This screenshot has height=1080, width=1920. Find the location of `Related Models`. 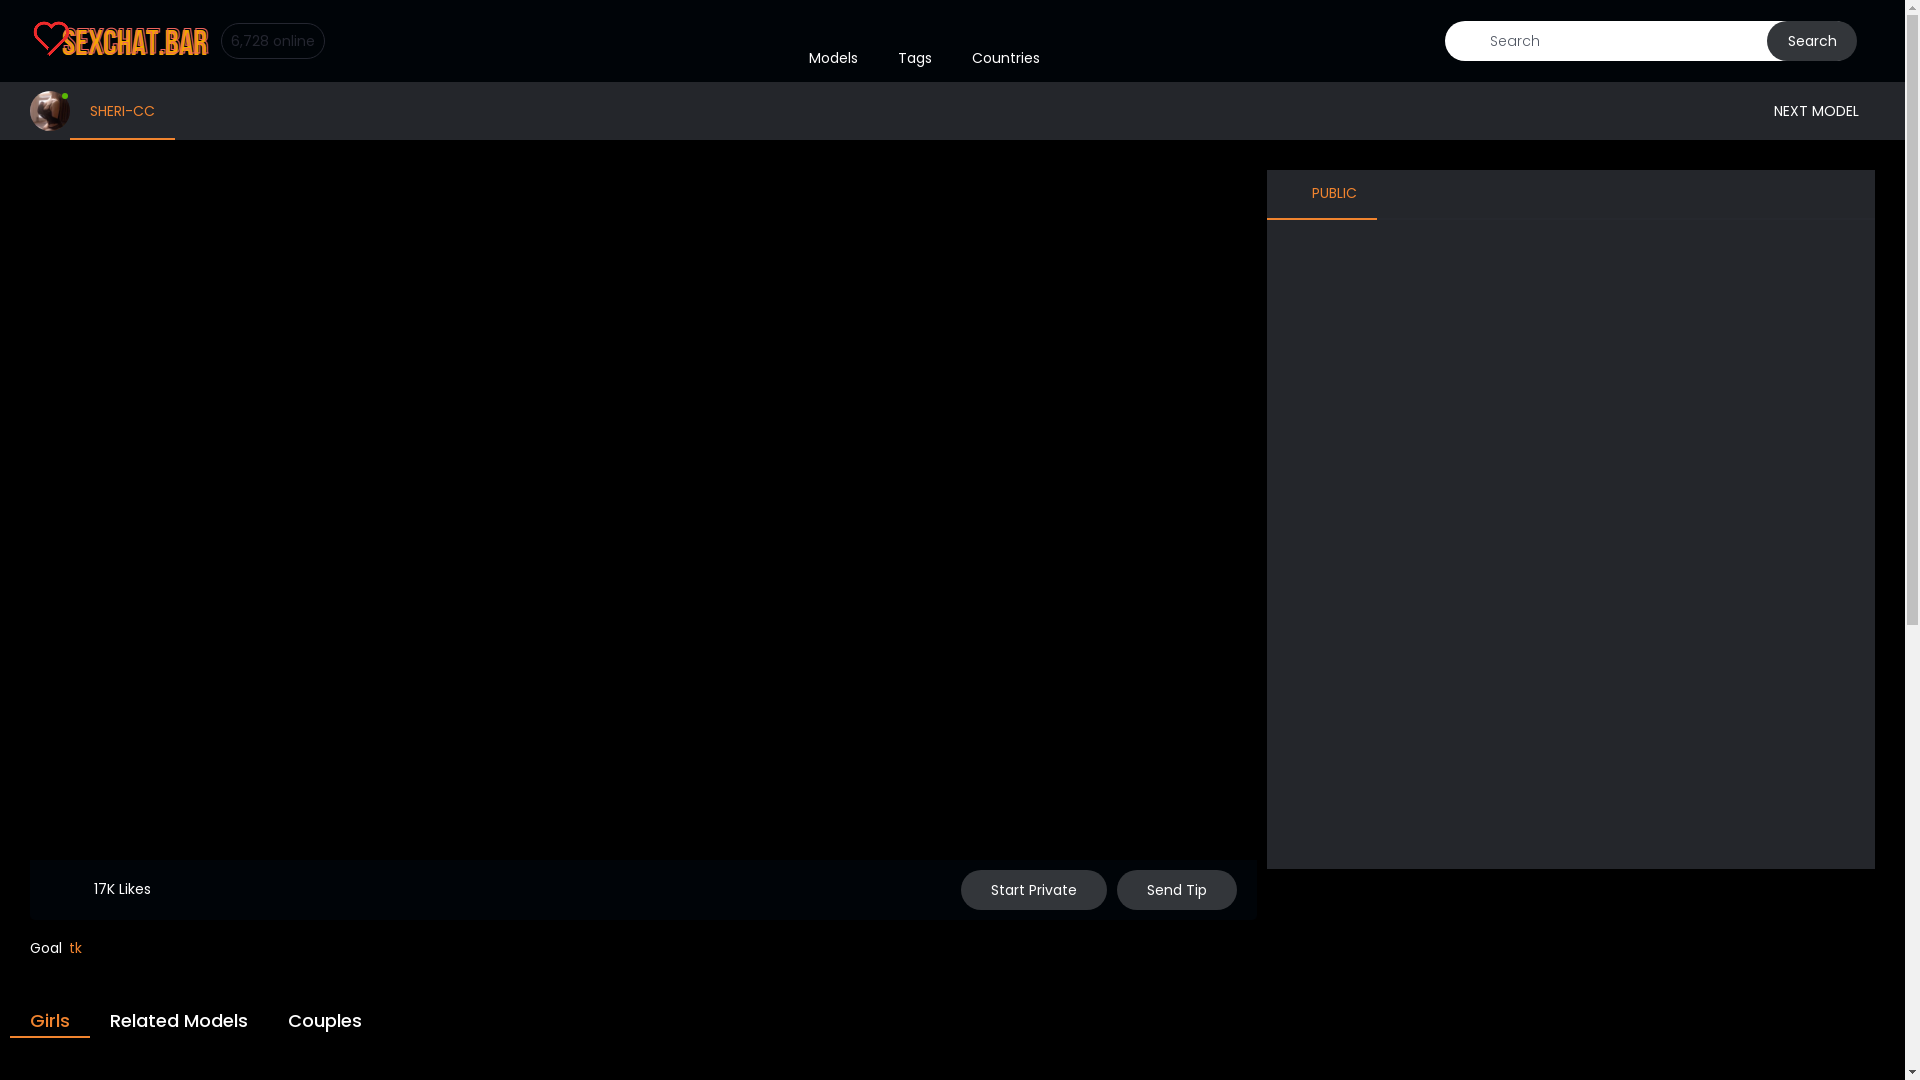

Related Models is located at coordinates (179, 1020).